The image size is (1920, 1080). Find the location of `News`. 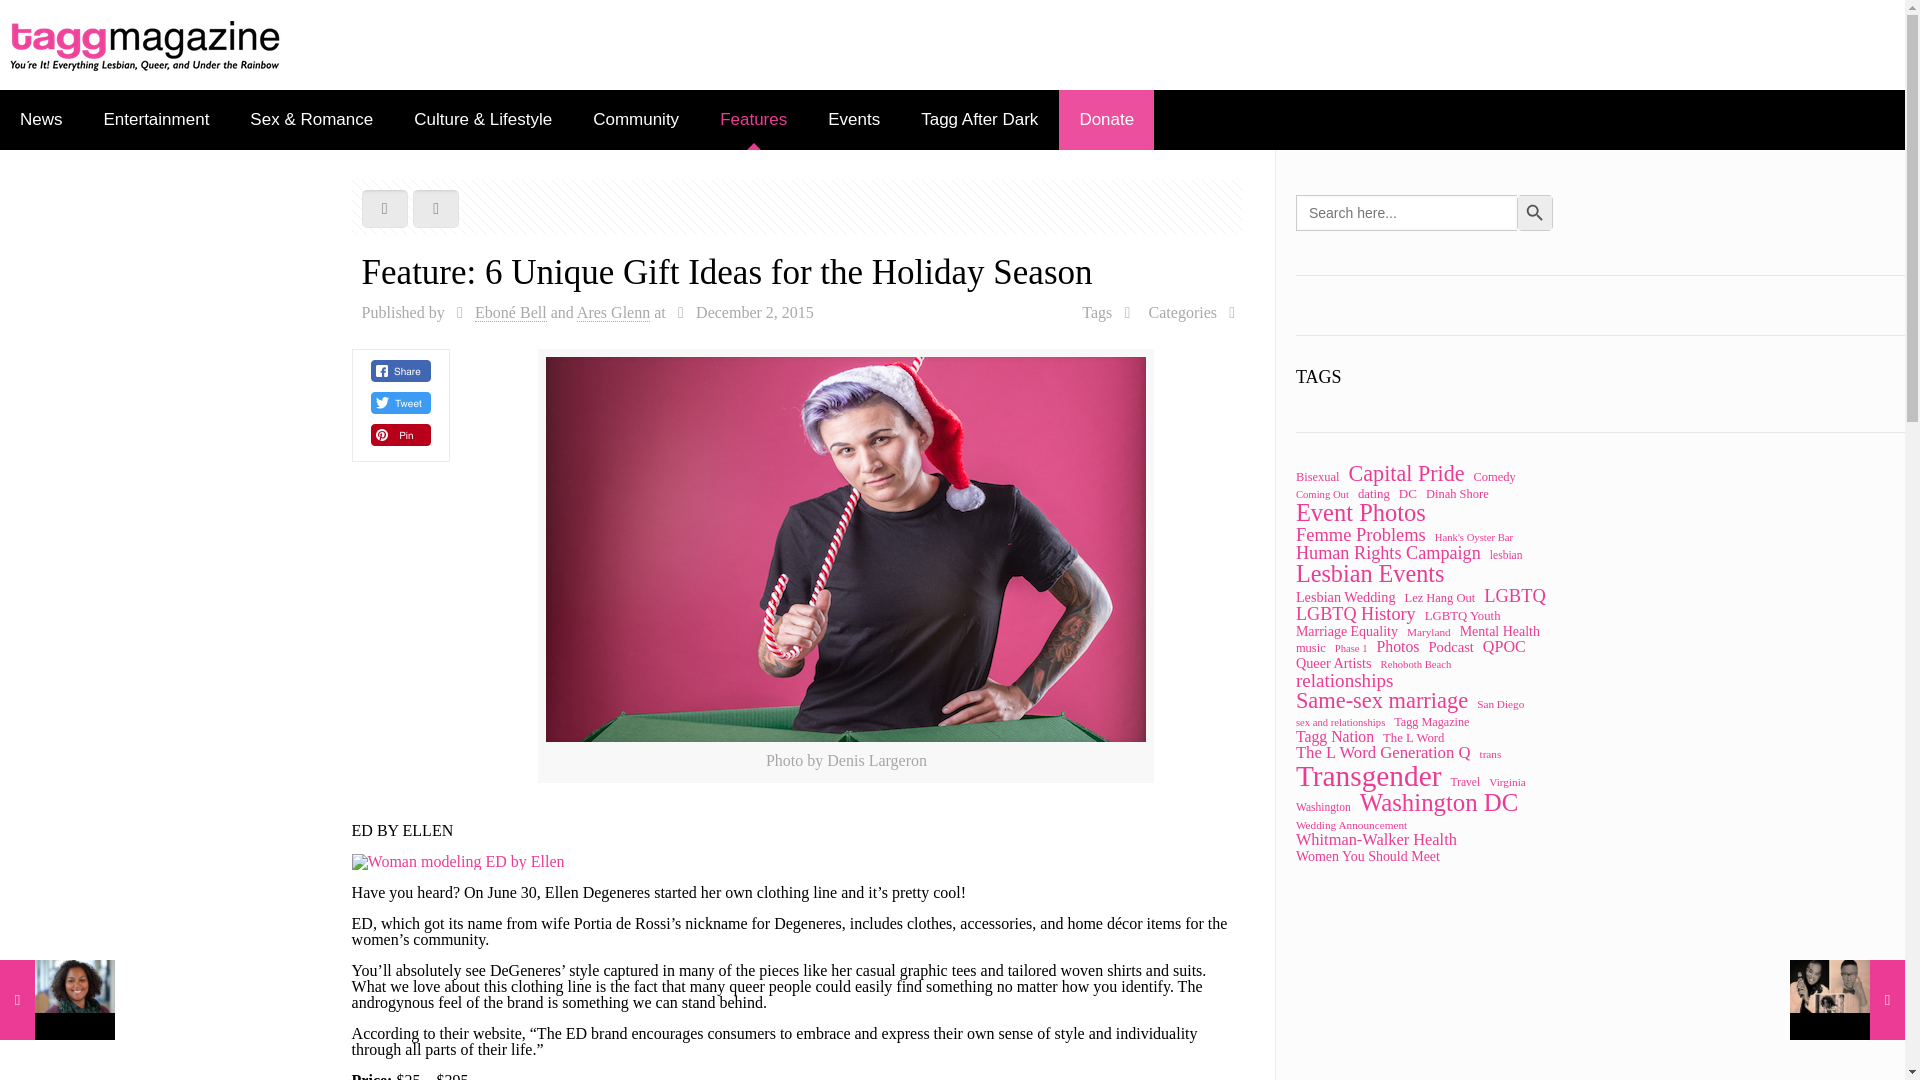

News is located at coordinates (42, 120).